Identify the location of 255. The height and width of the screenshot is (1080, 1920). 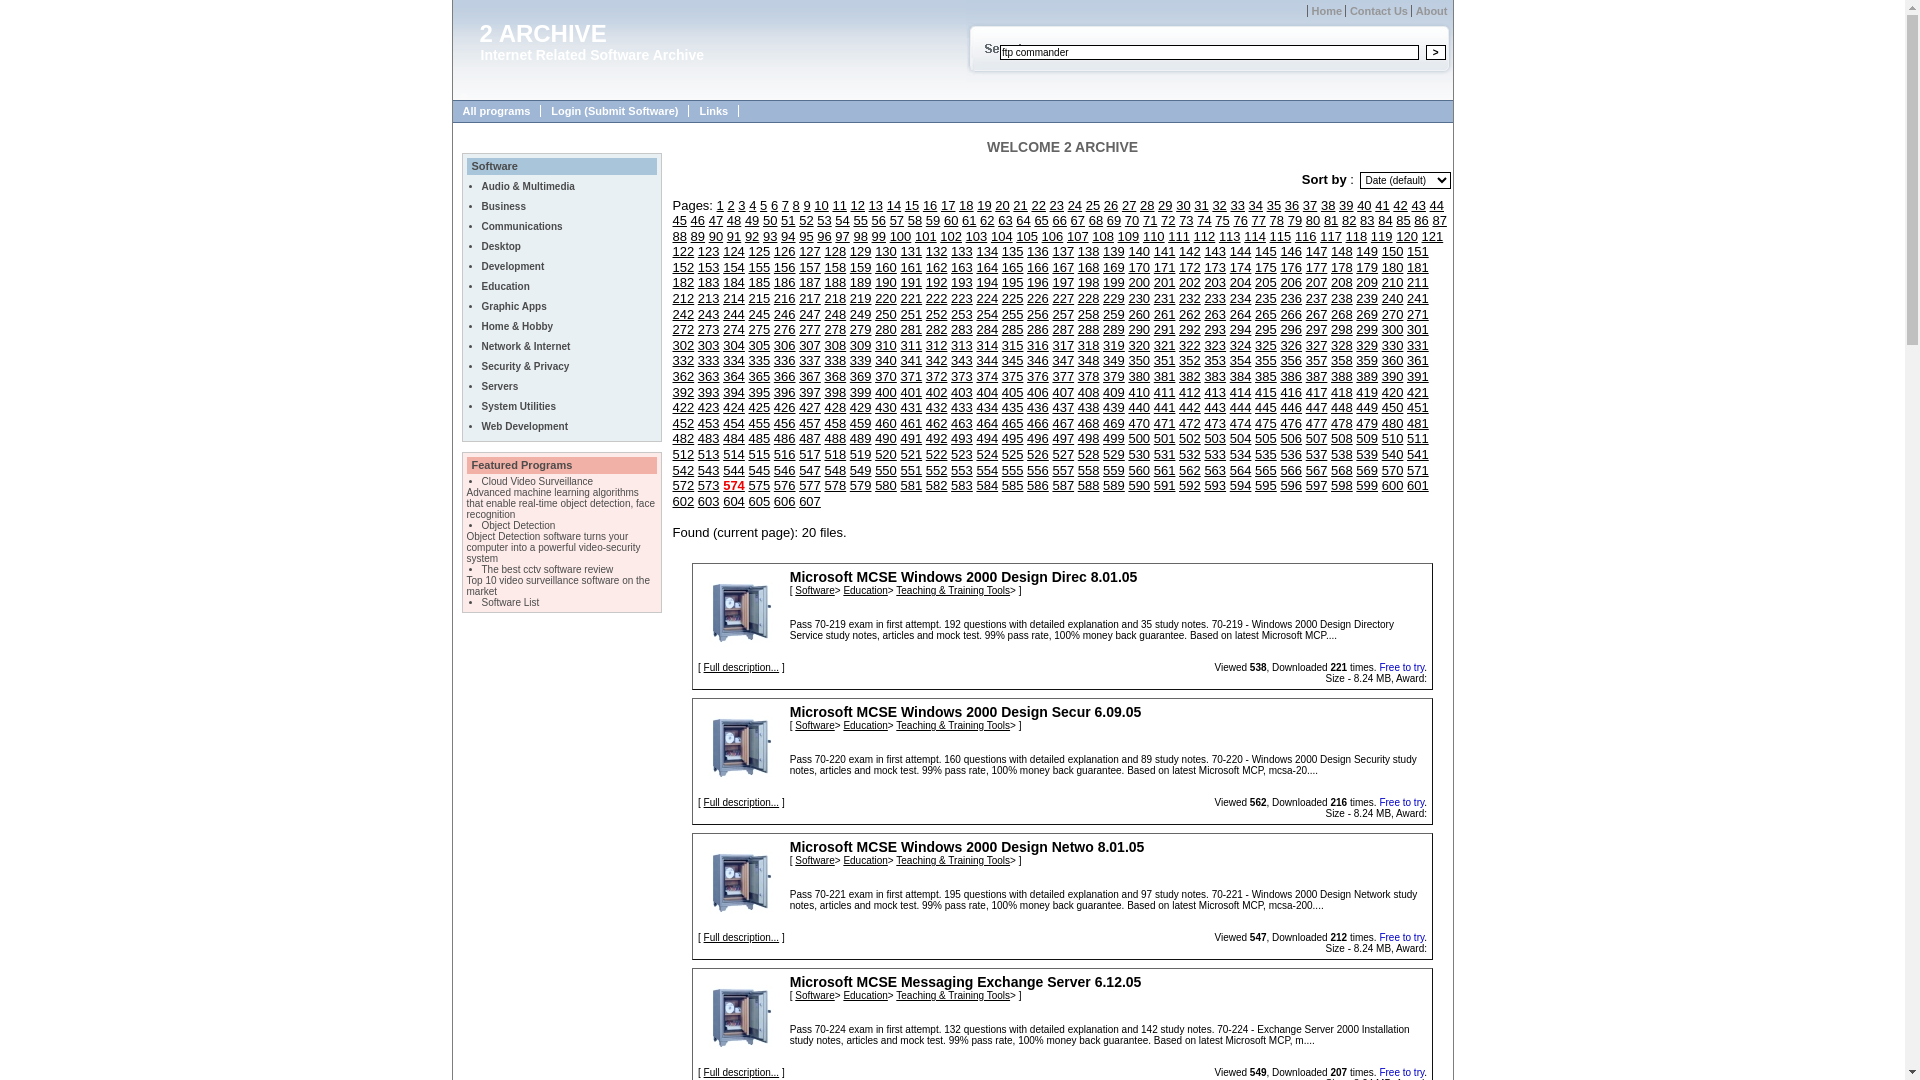
(1013, 314).